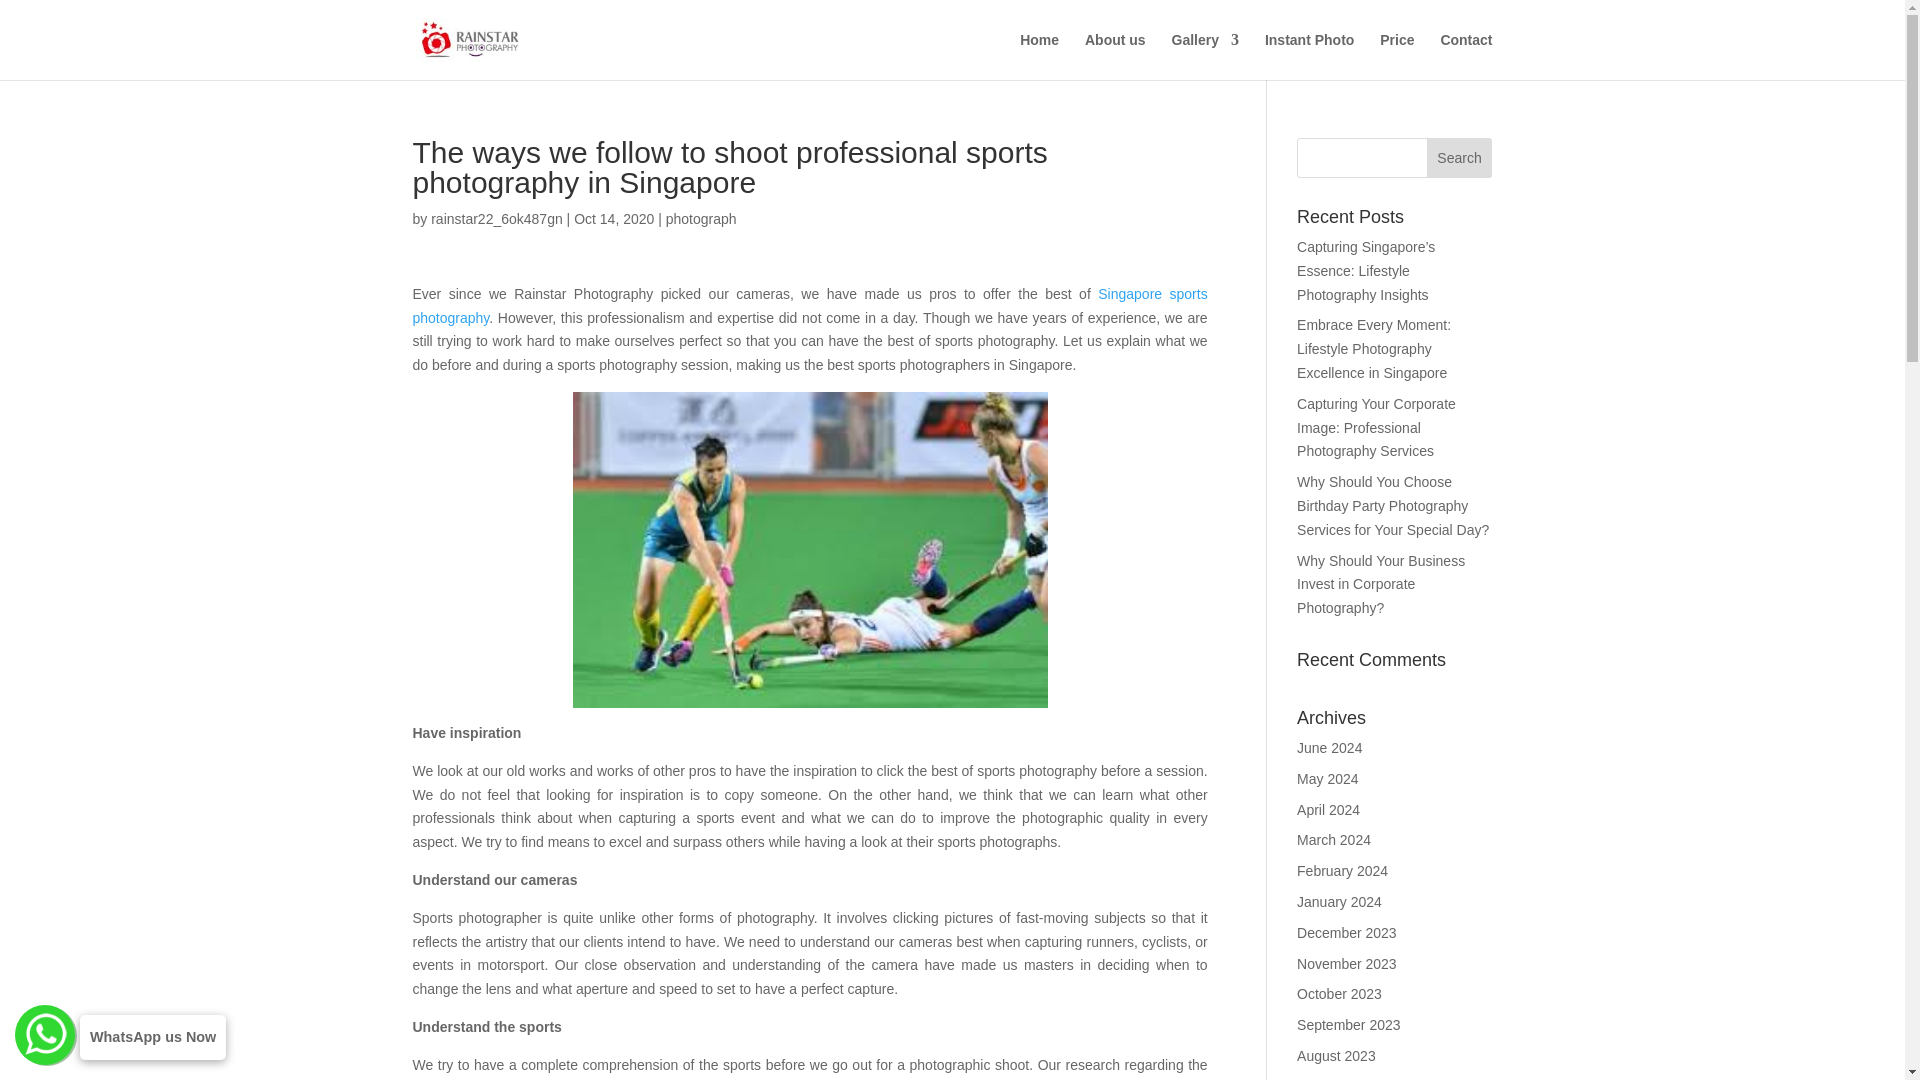  Describe the element at coordinates (1380, 584) in the screenshot. I see `Why Should Your Business Invest in Corporate Photography?` at that location.